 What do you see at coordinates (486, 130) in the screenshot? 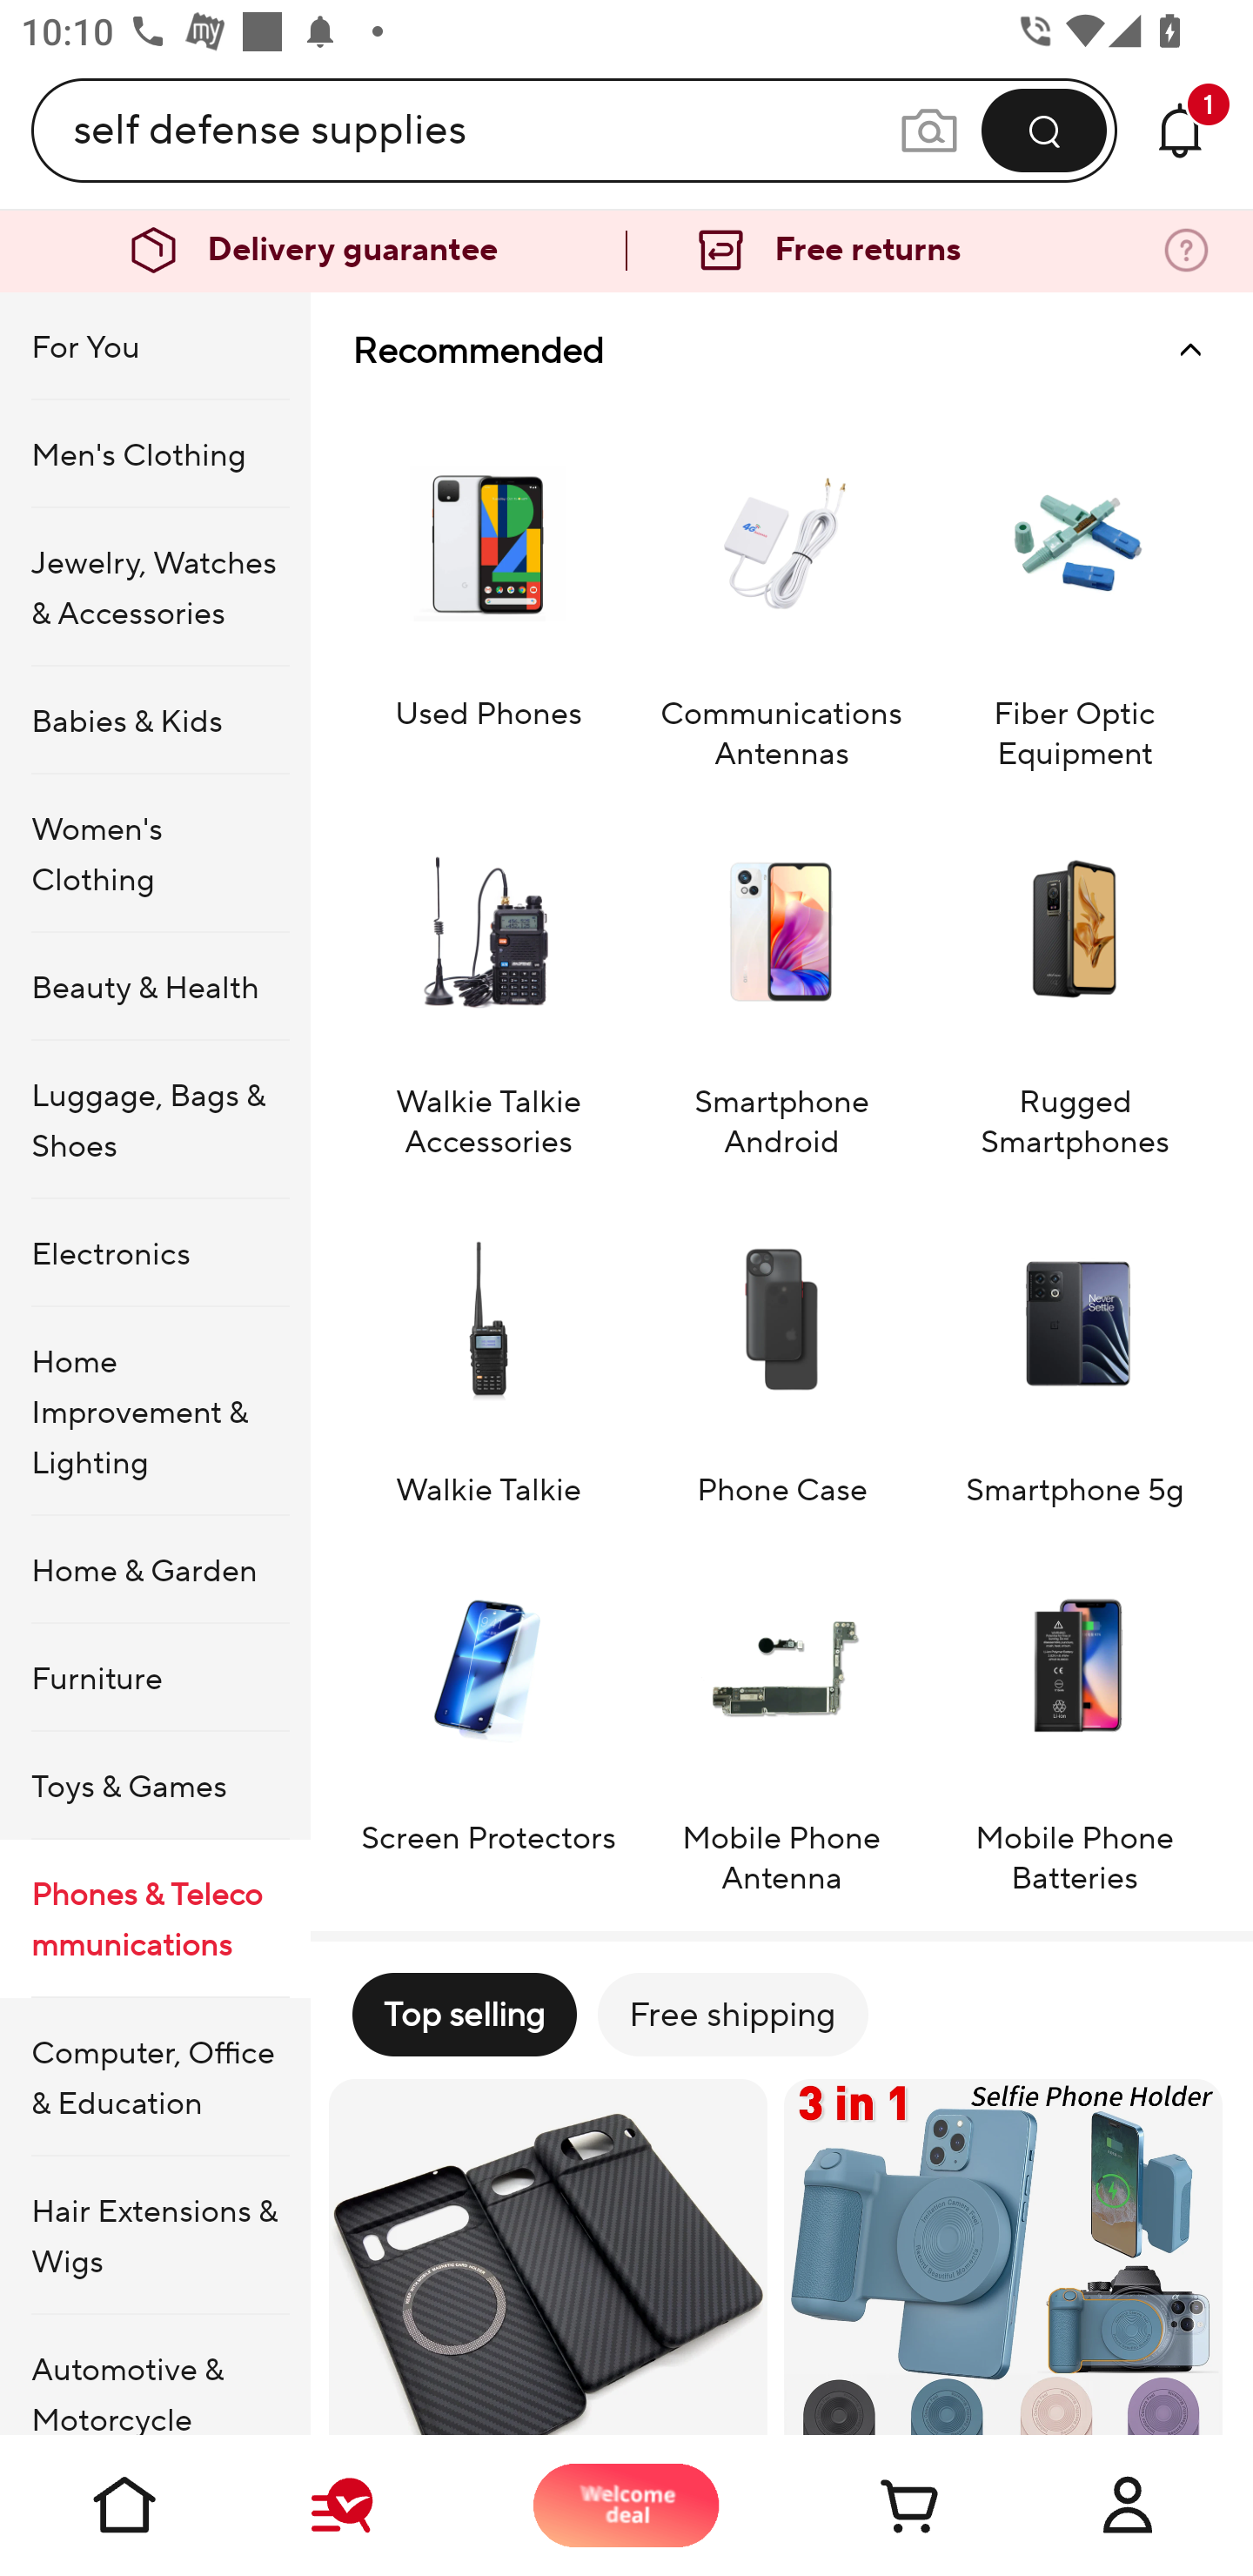
I see `self defense supplies Search query` at bounding box center [486, 130].